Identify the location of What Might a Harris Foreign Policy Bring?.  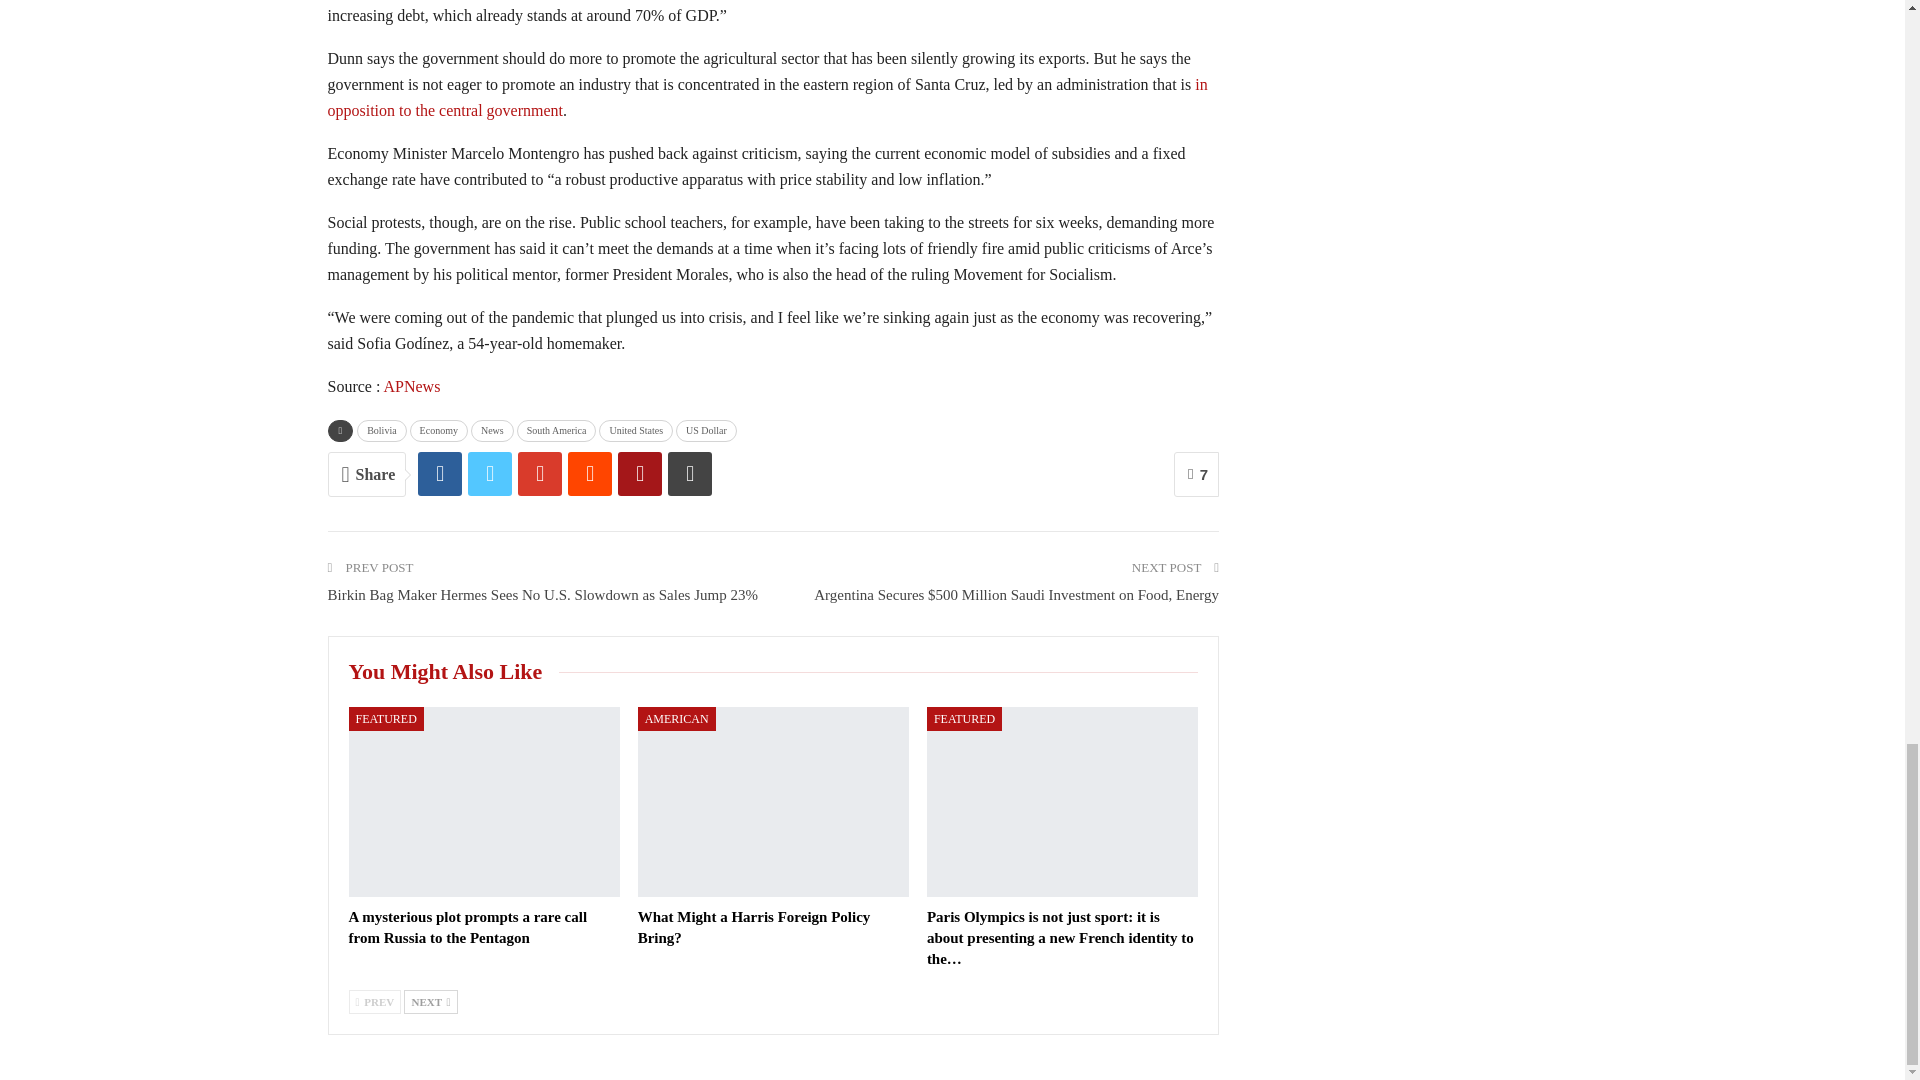
(754, 928).